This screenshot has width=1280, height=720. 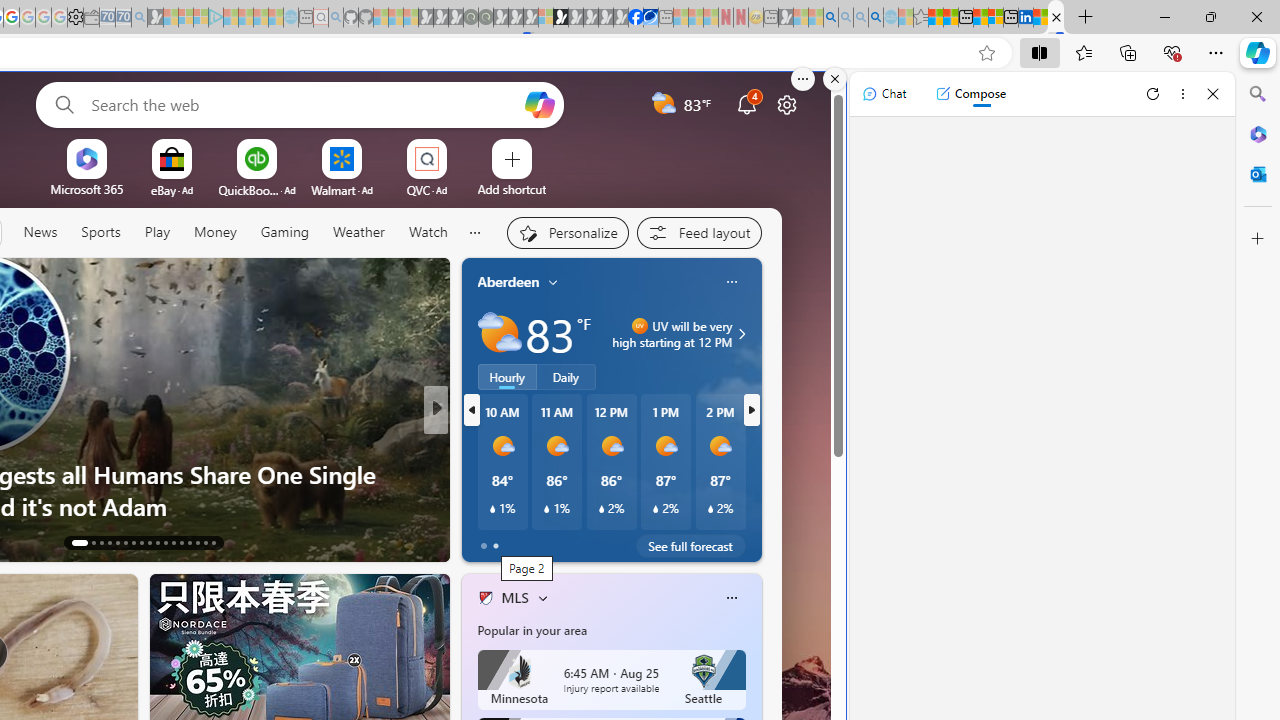 I want to click on AutomationID: tab-23, so click(x=166, y=542).